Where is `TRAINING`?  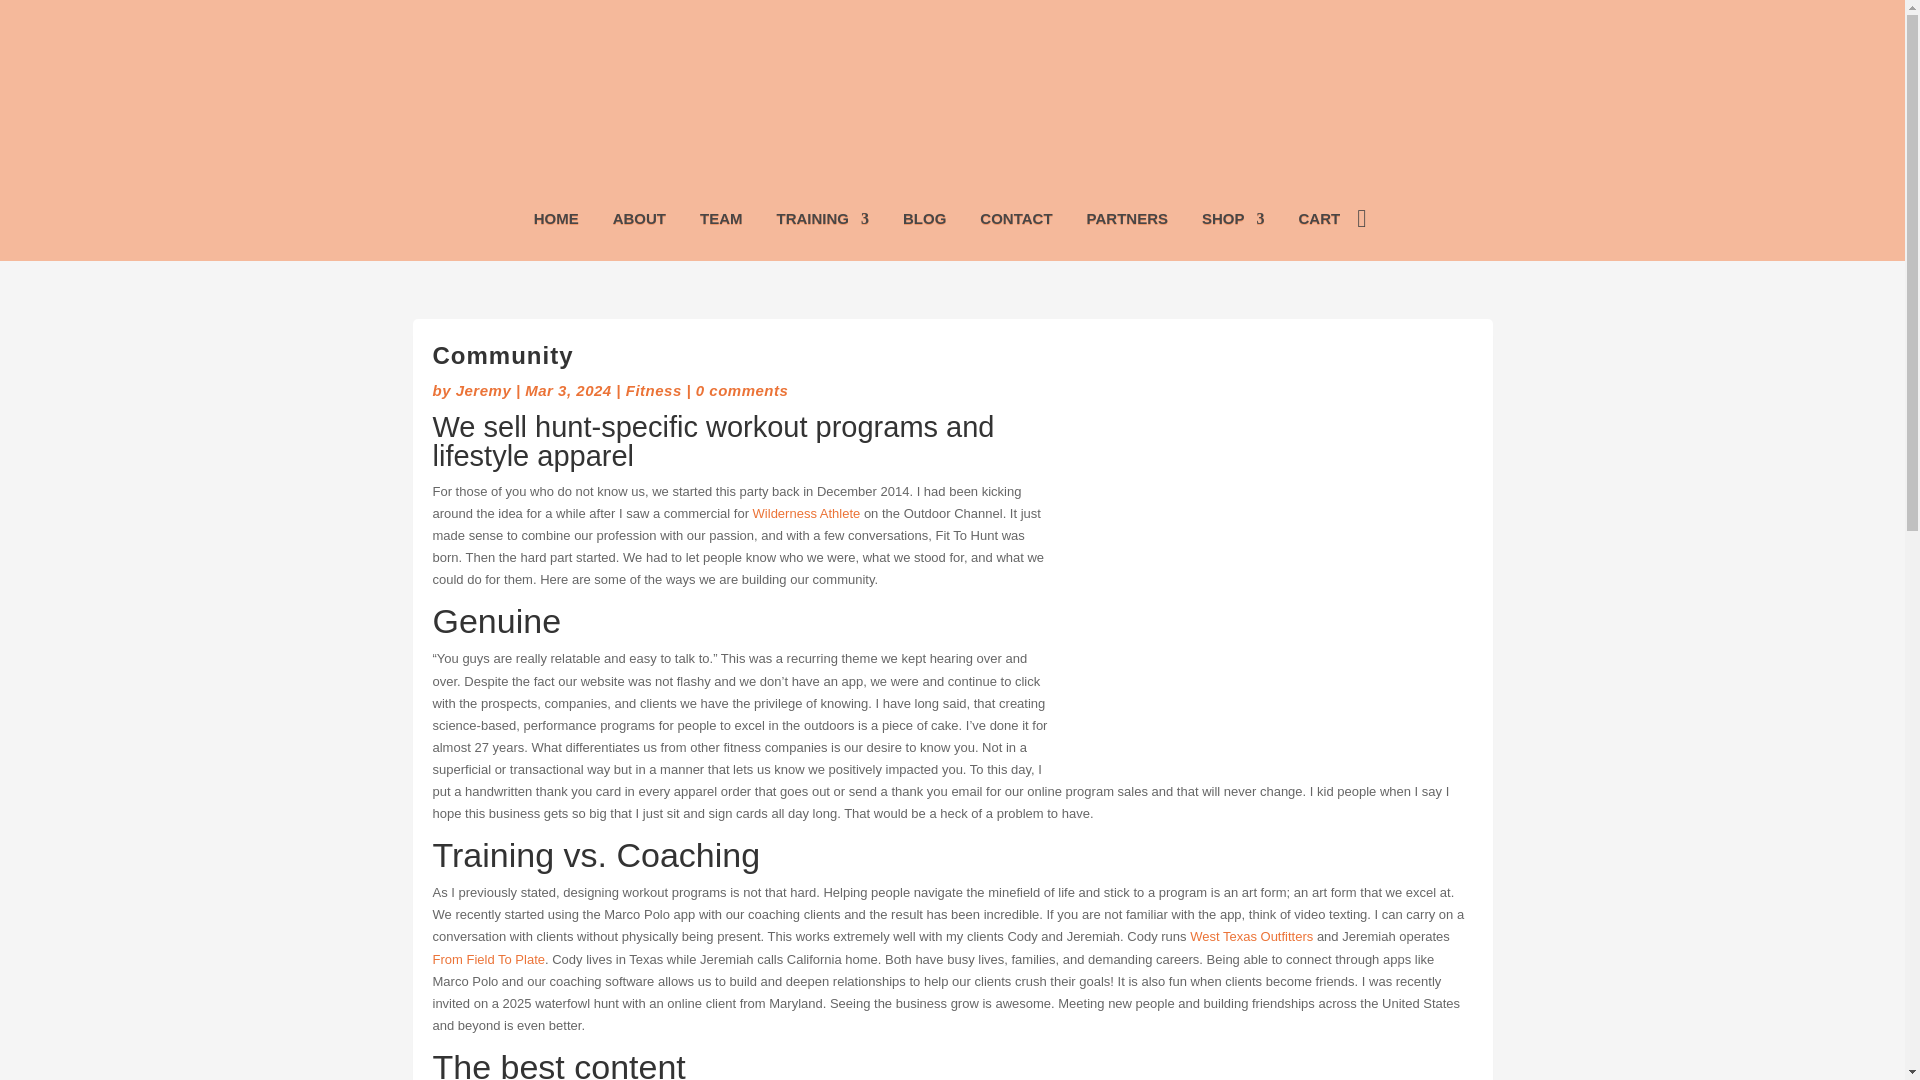
TRAINING is located at coordinates (823, 222).